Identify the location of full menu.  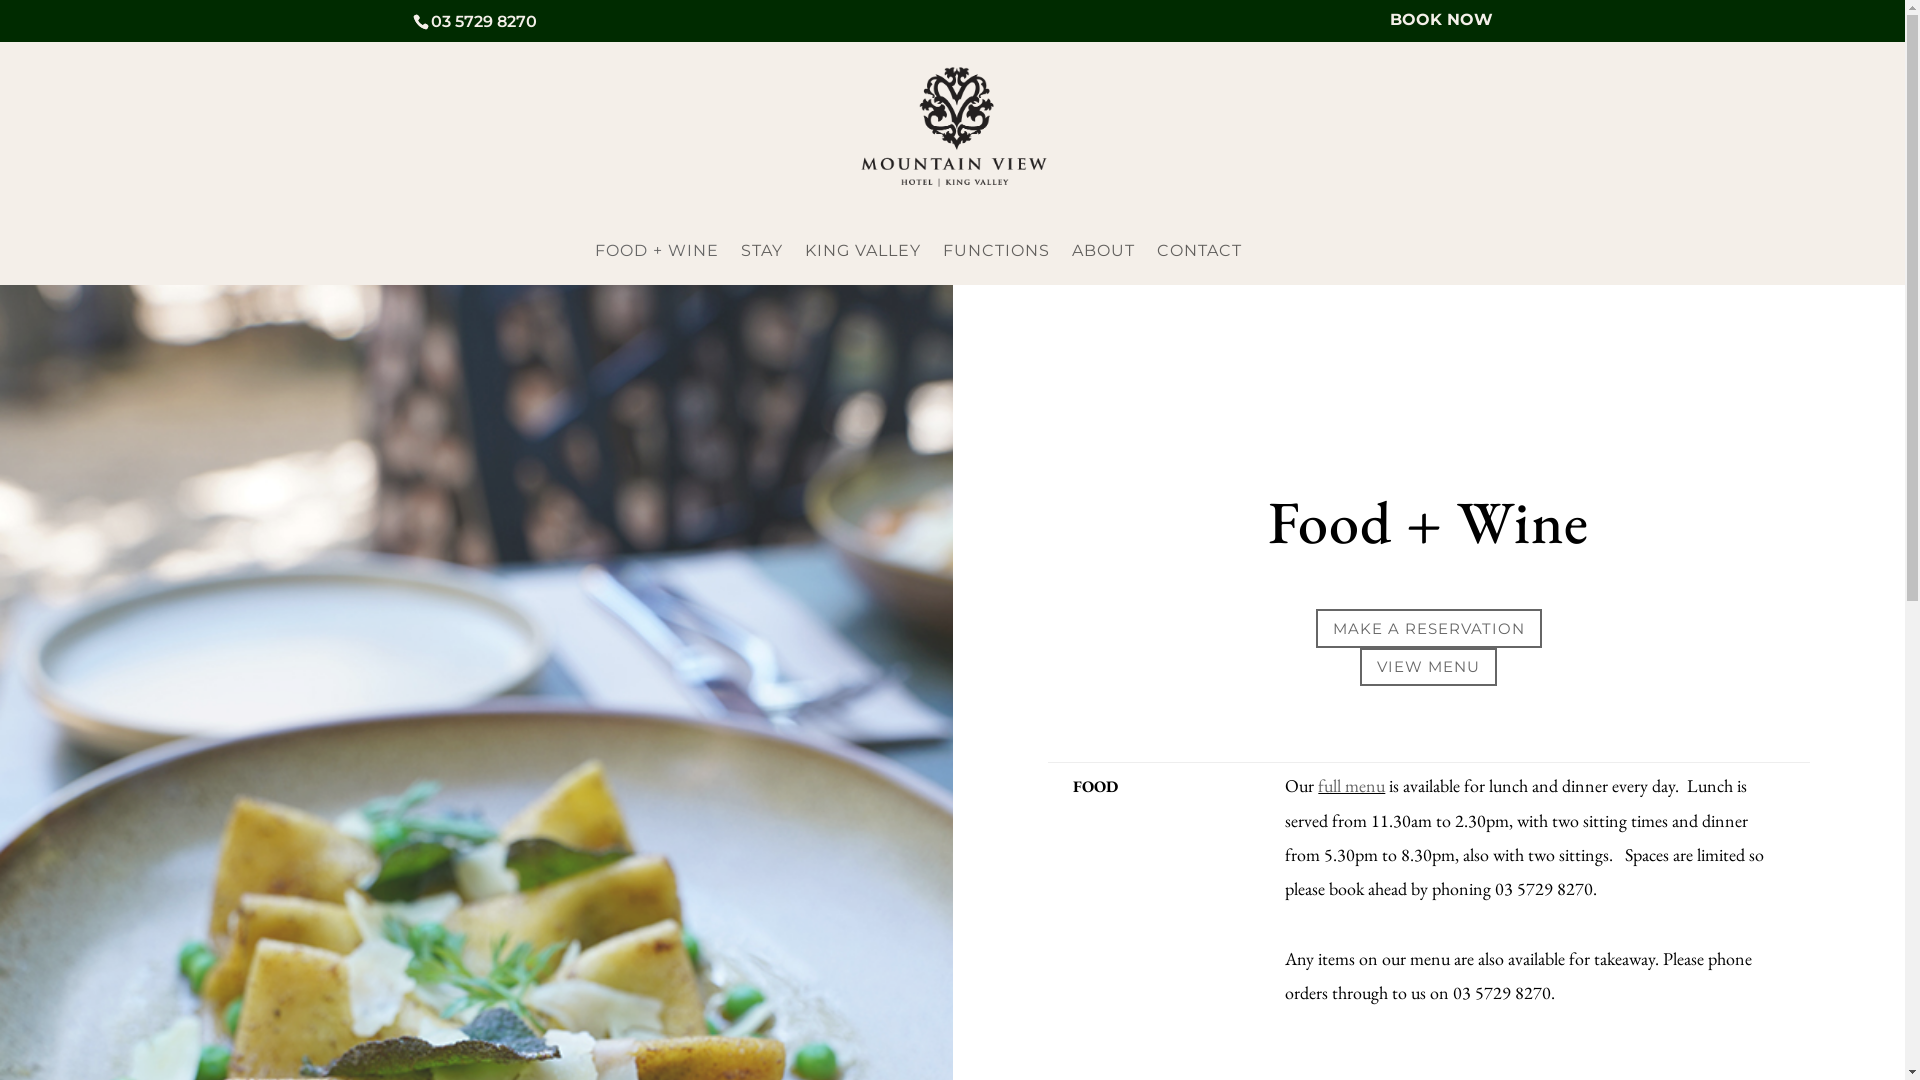
(1352, 786).